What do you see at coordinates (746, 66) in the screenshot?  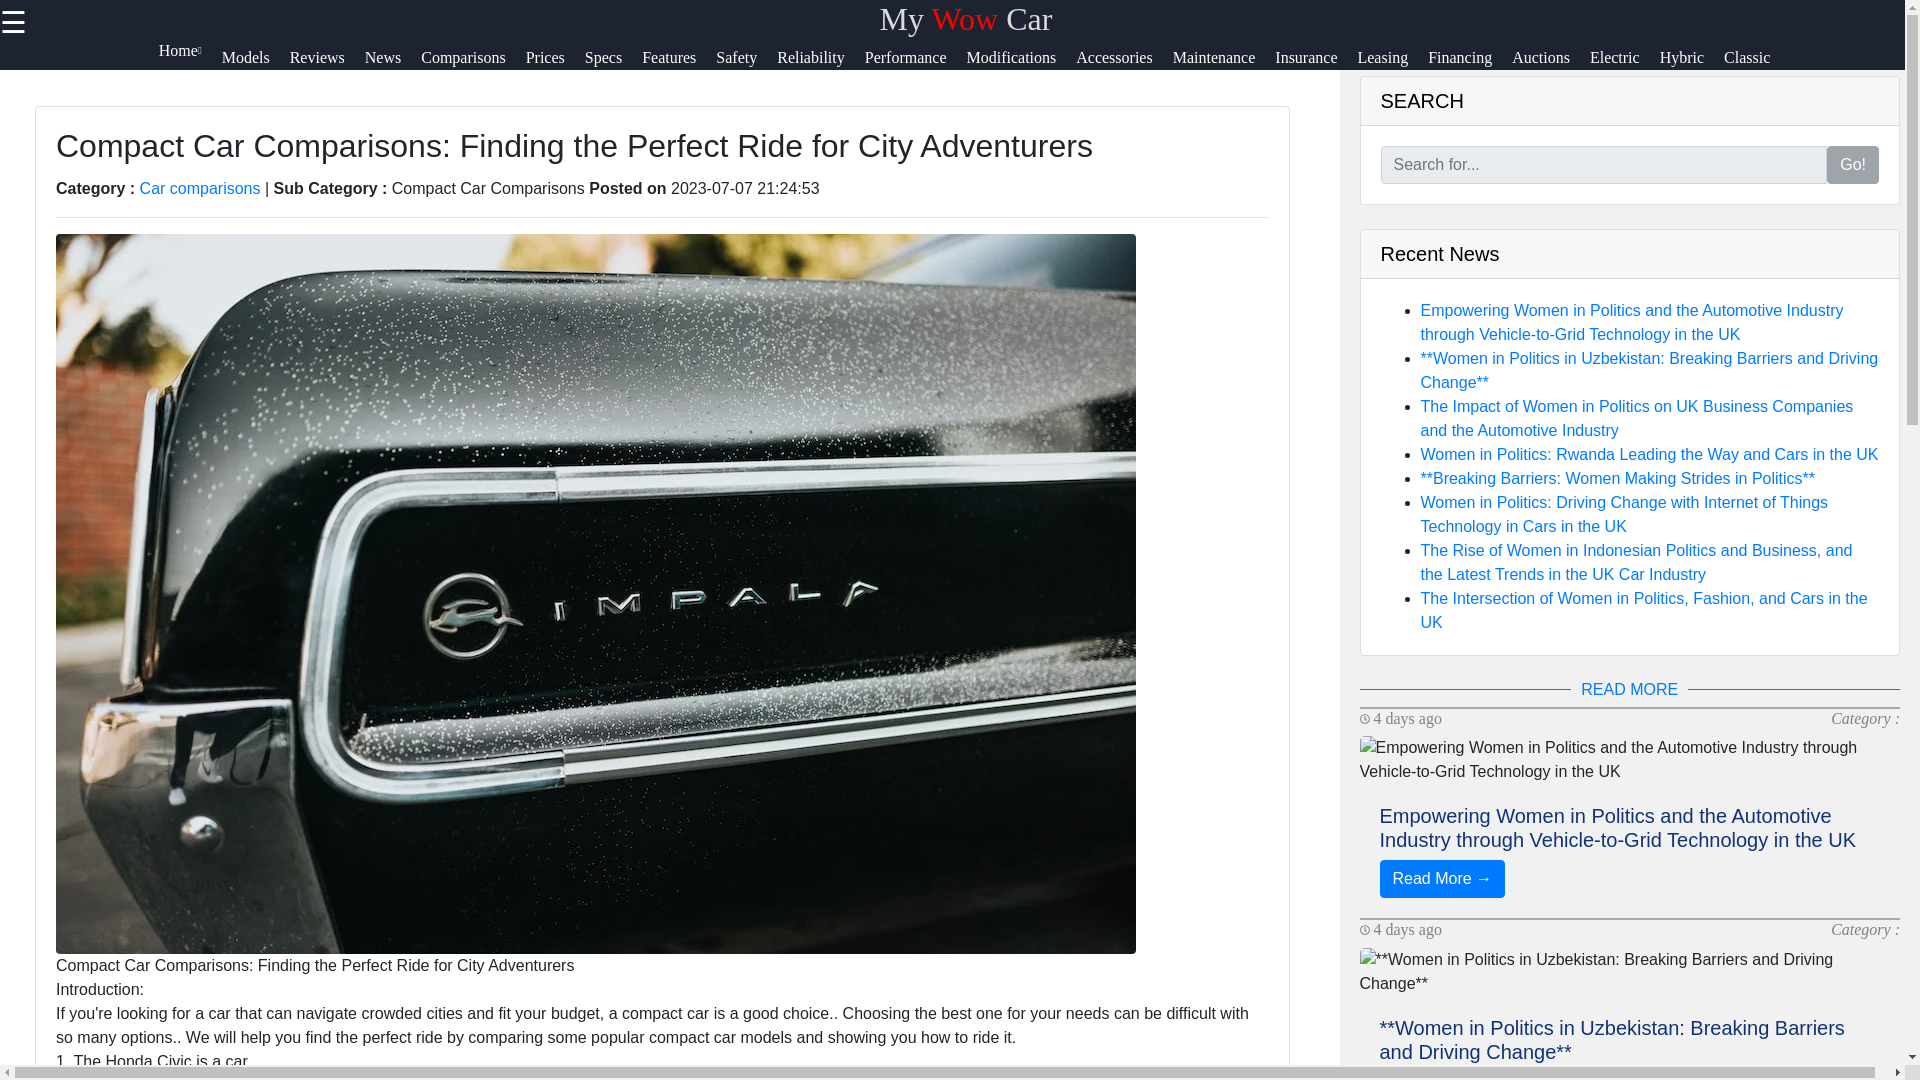 I see `Safety` at bounding box center [746, 66].